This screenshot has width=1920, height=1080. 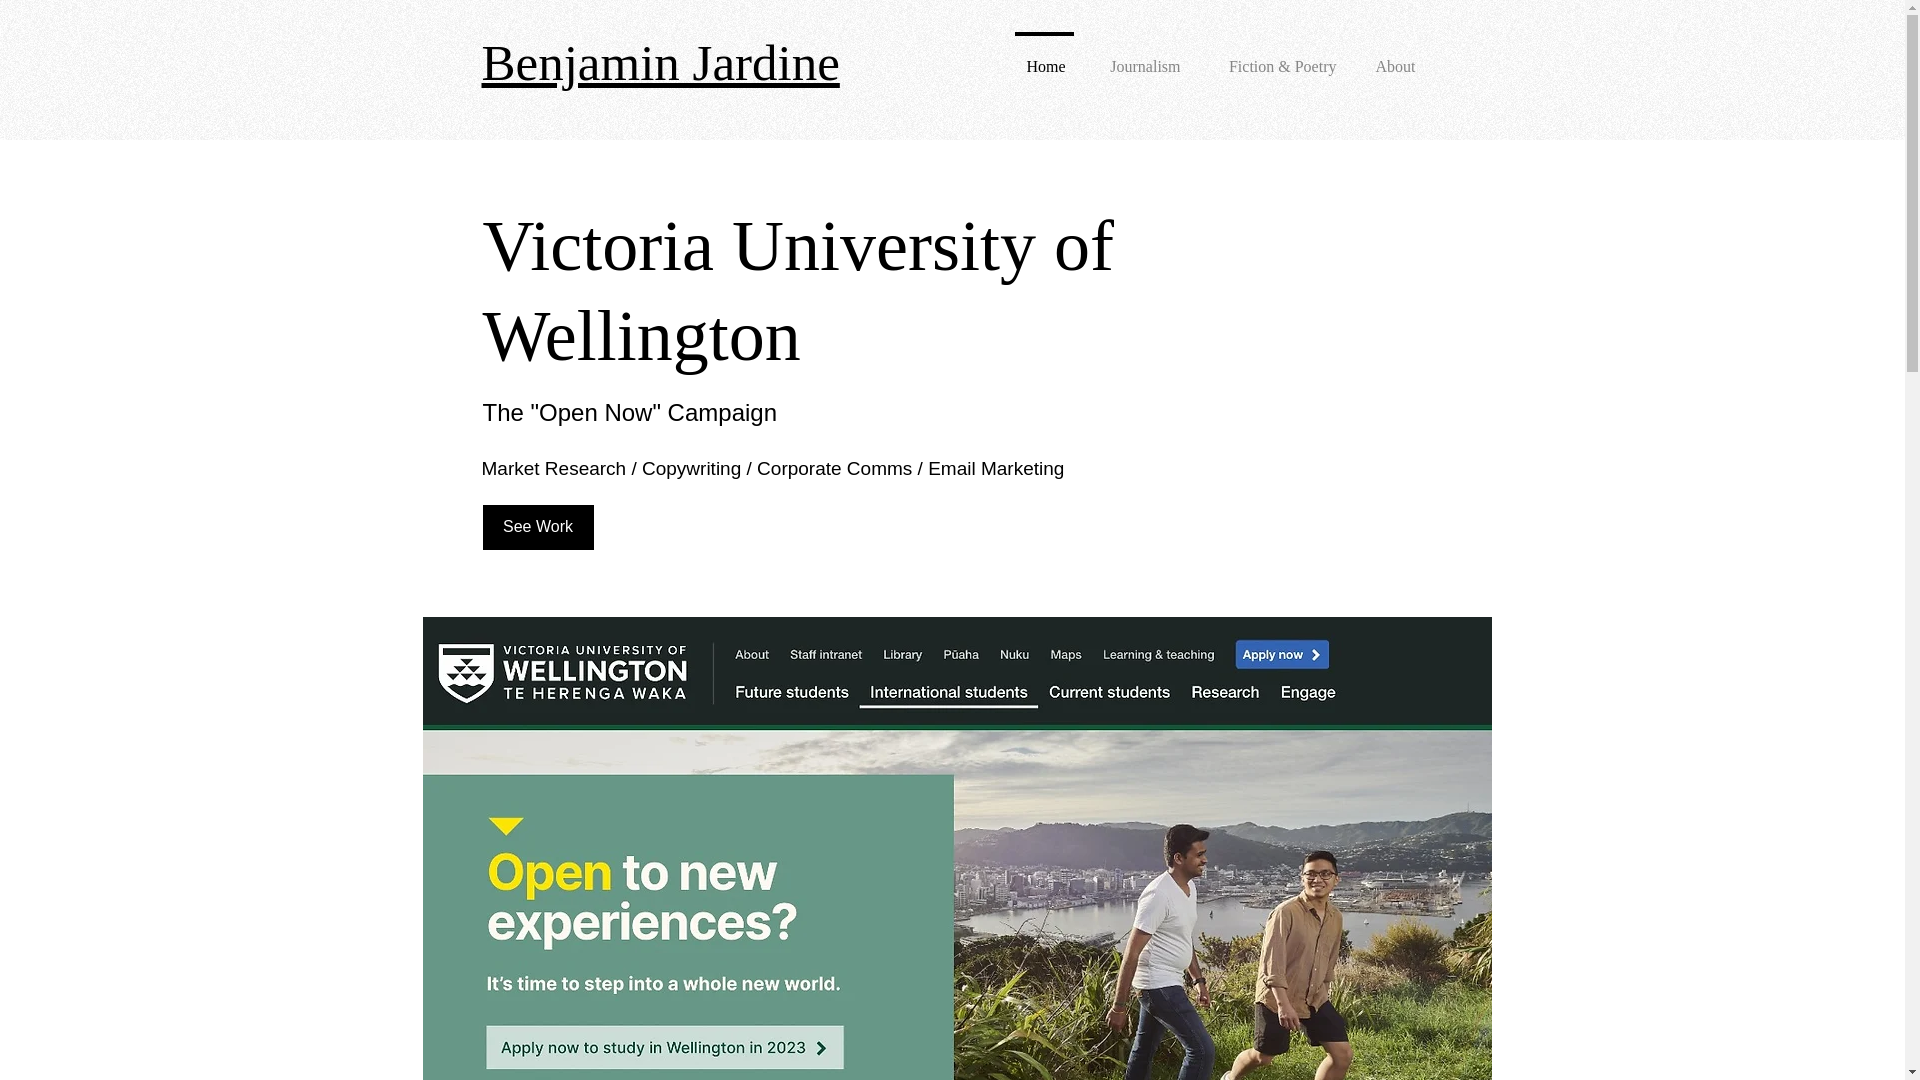 I want to click on See Work, so click(x=537, y=527).